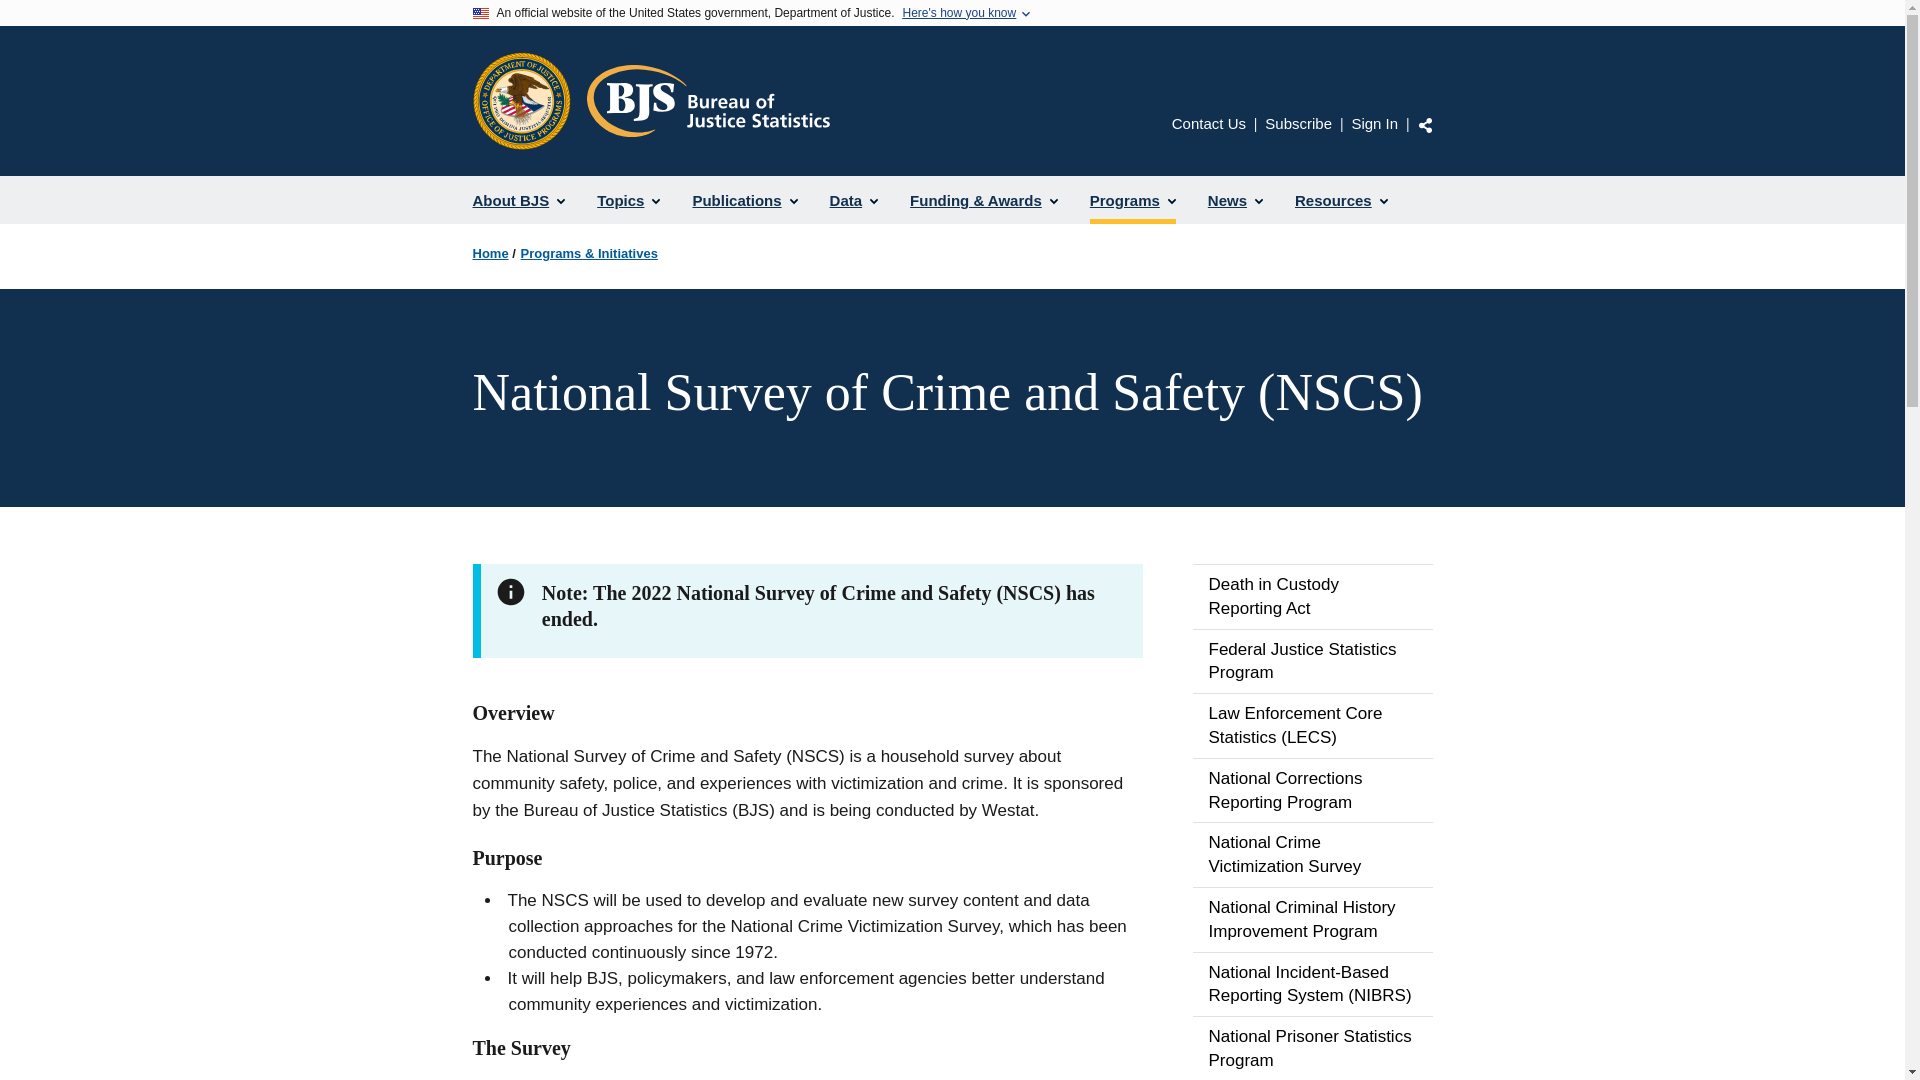 This screenshot has height=1080, width=1920. What do you see at coordinates (1312, 919) in the screenshot?
I see `National Criminal History Improvement Program` at bounding box center [1312, 919].